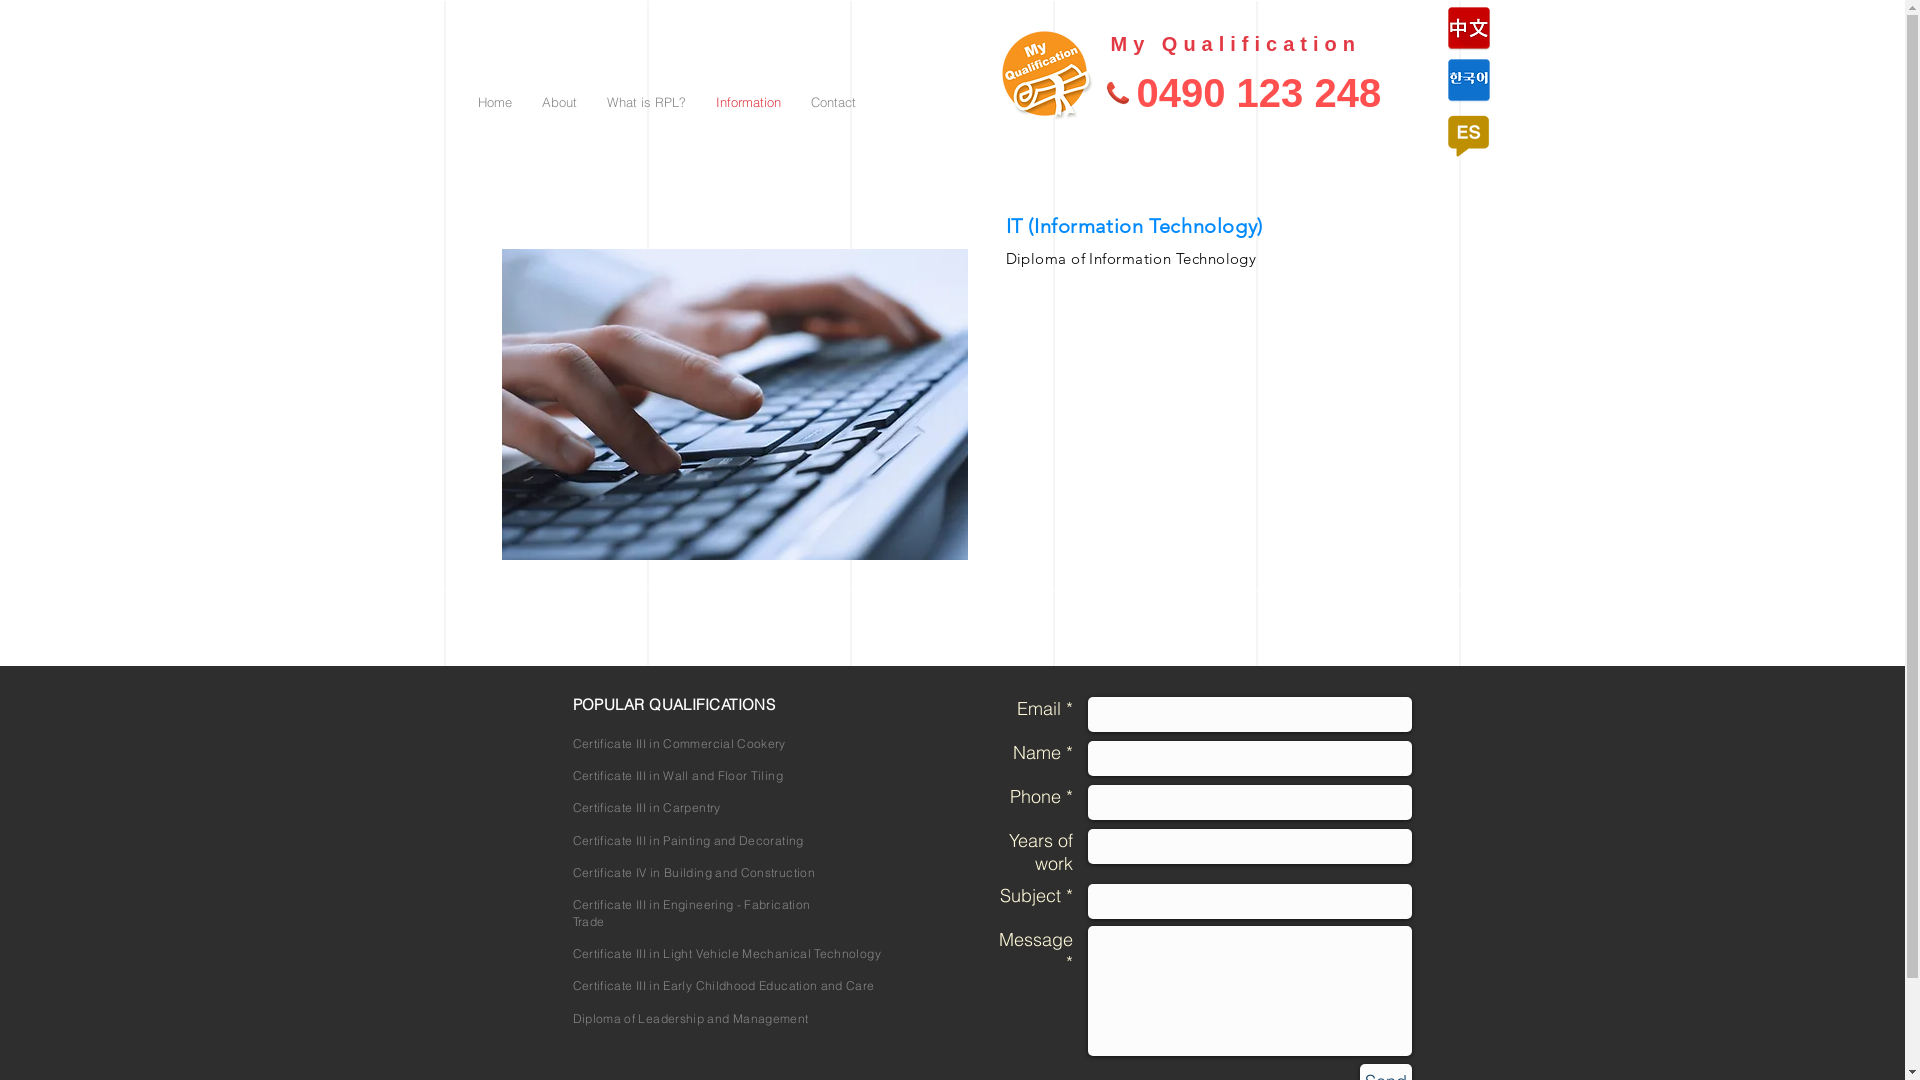 The image size is (1920, 1080). What do you see at coordinates (834, 102) in the screenshot?
I see `Contact` at bounding box center [834, 102].